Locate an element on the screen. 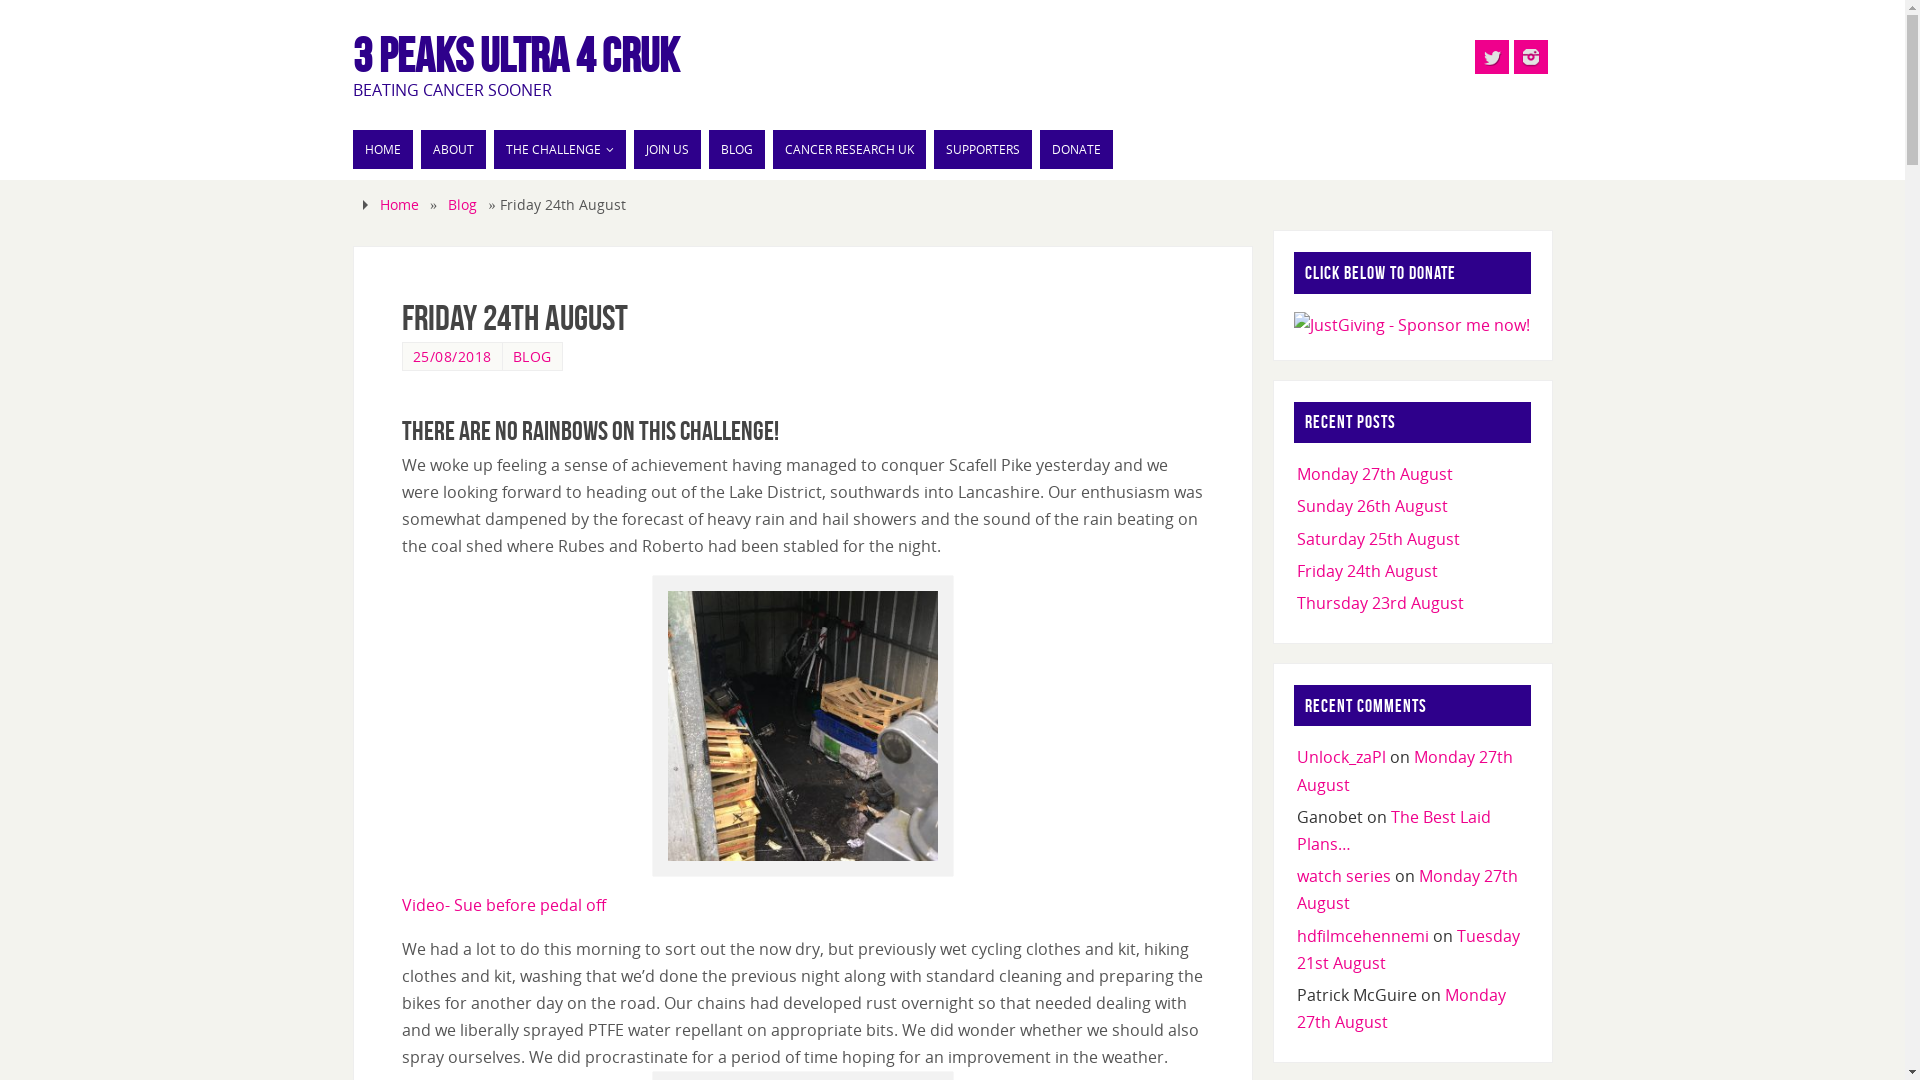 This screenshot has width=1920, height=1080. JustGiving - Sponsor me now! is located at coordinates (1412, 325).